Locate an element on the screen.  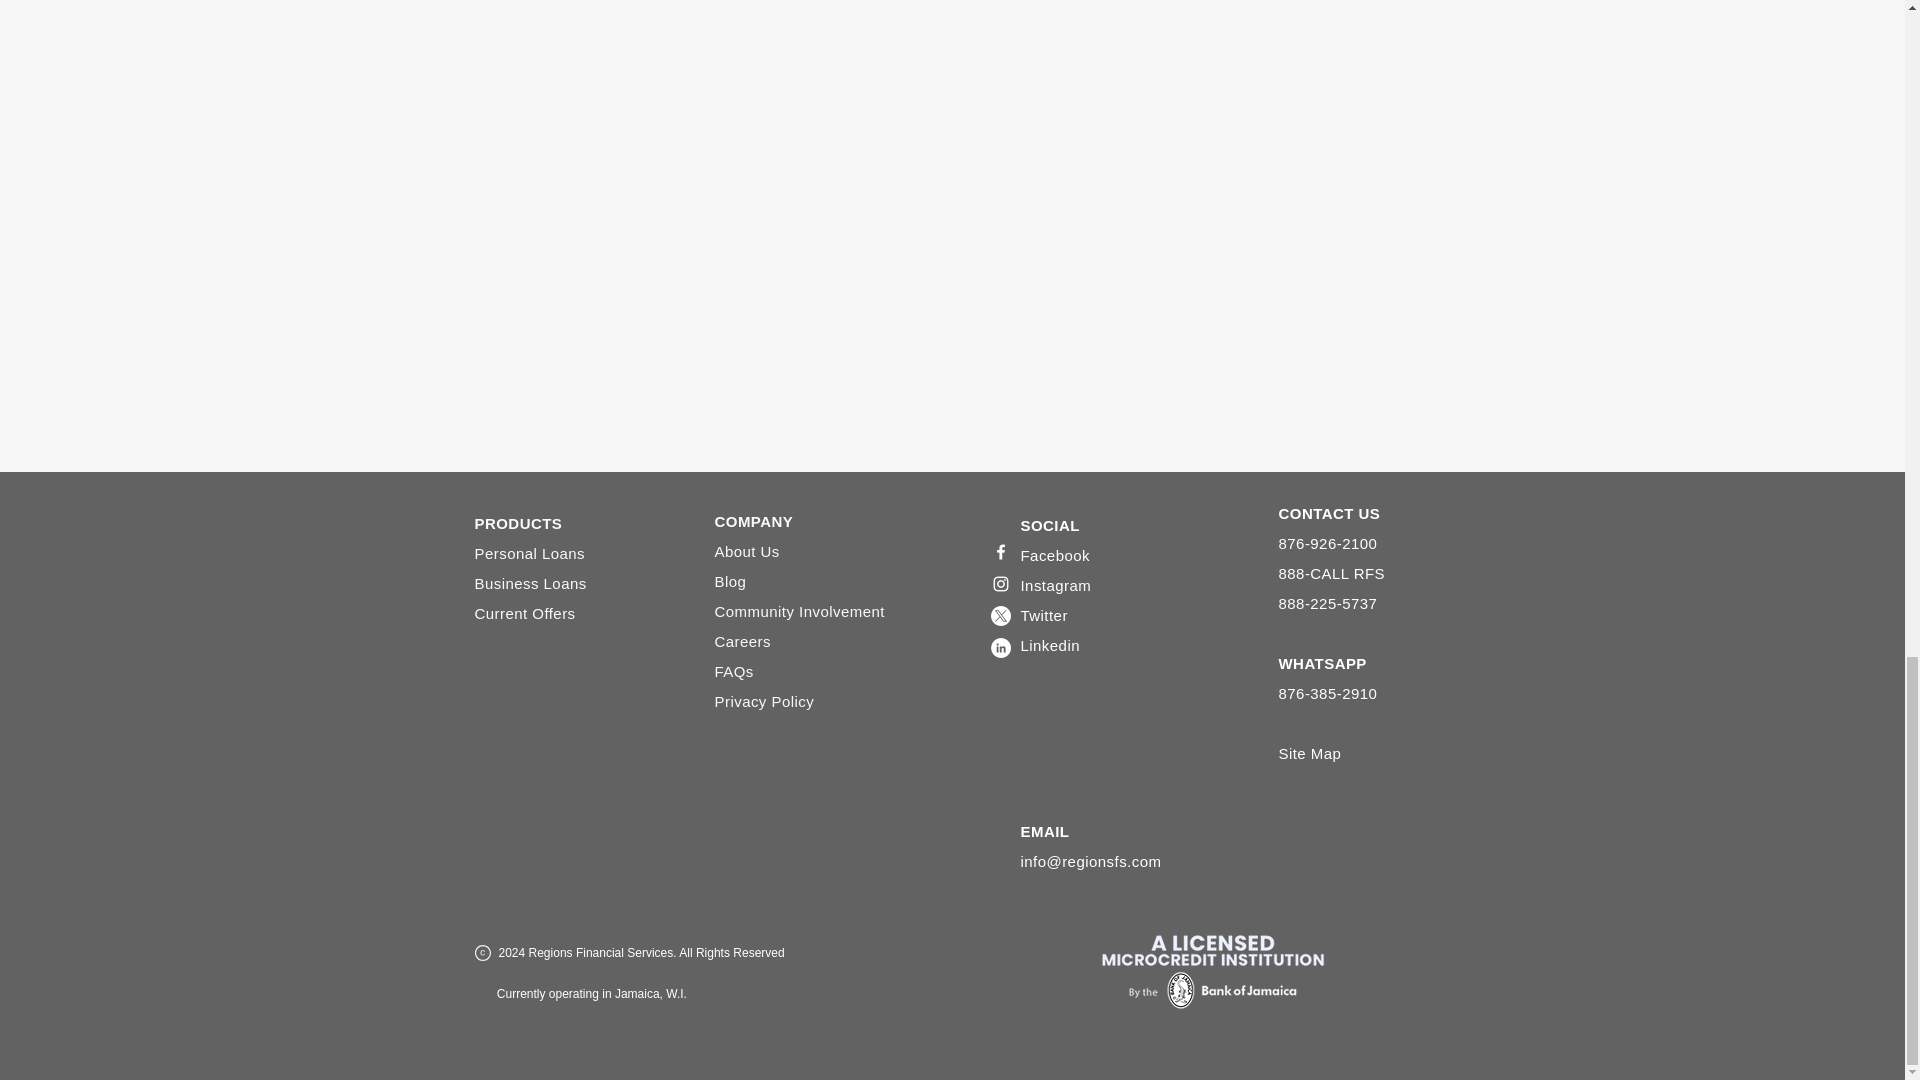
Blog is located at coordinates (730, 581).